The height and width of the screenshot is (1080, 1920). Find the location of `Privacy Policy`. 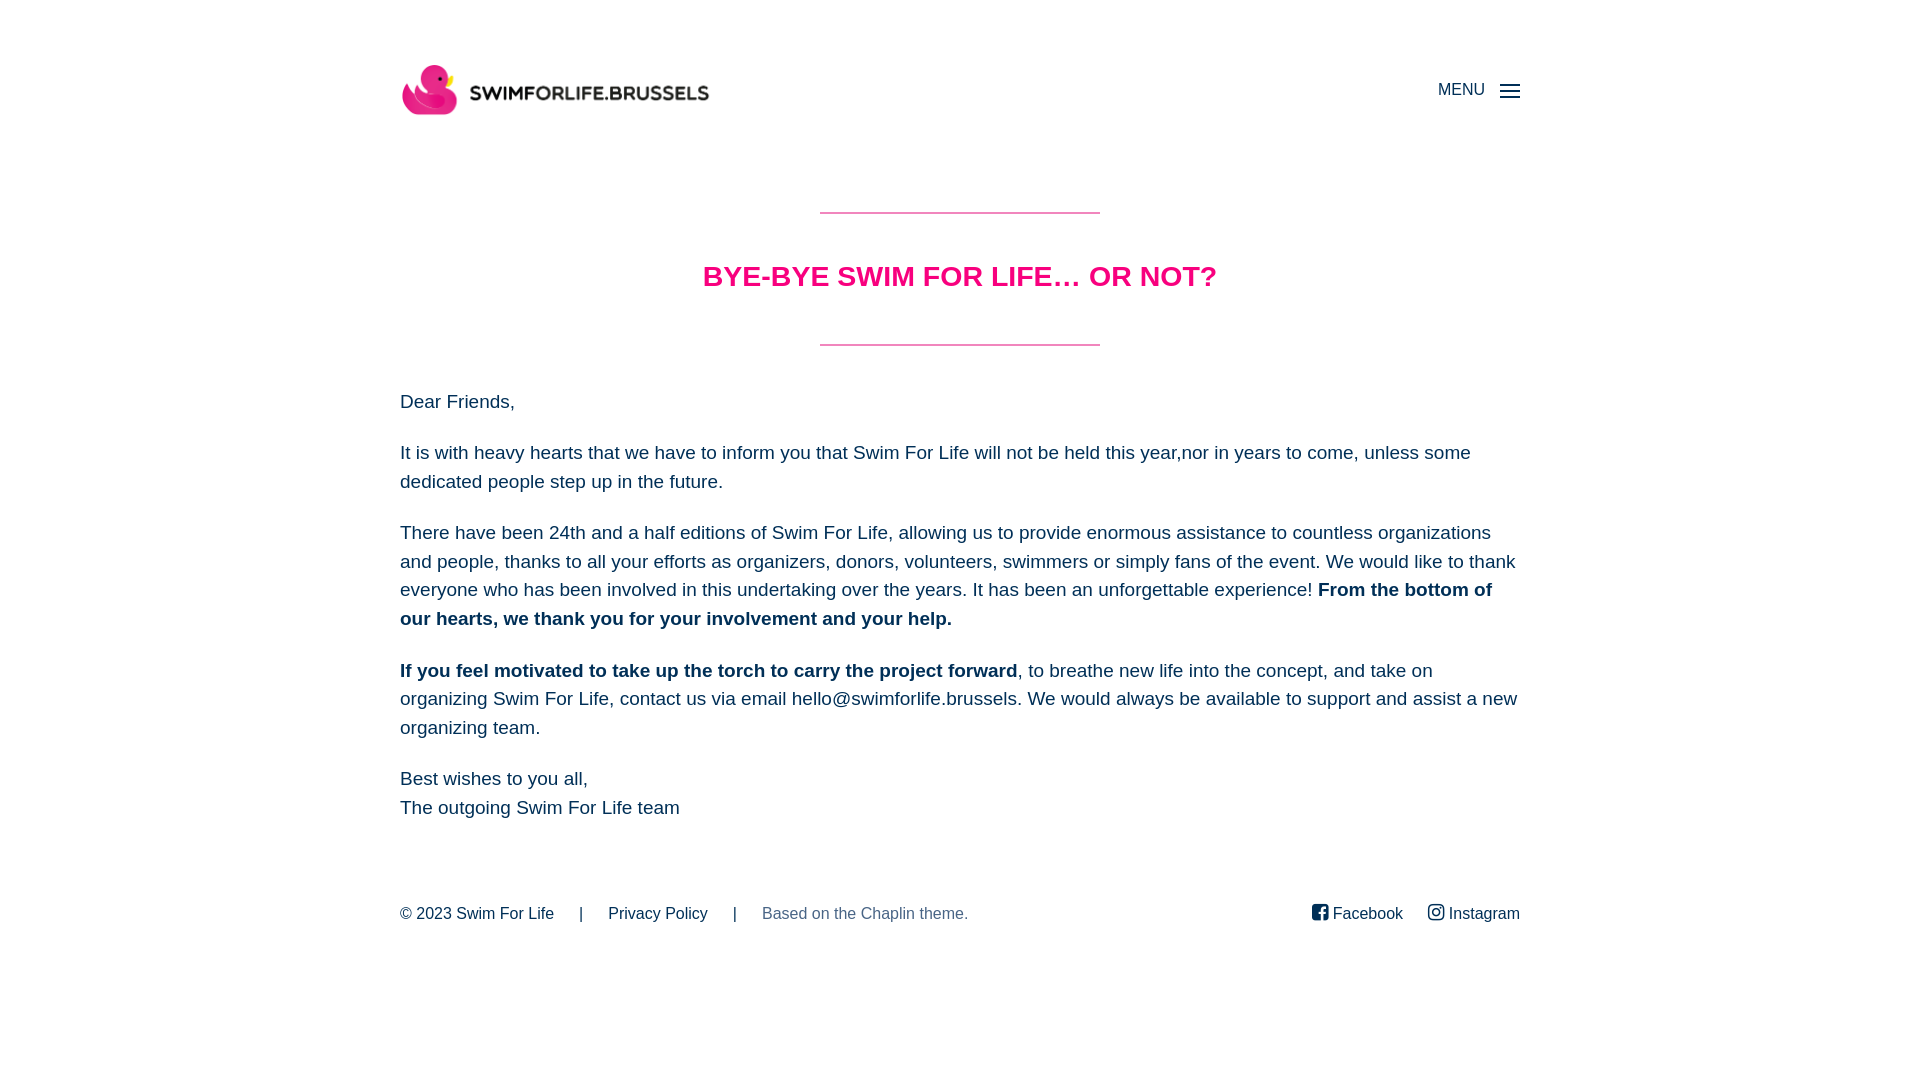

Privacy Policy is located at coordinates (658, 913).